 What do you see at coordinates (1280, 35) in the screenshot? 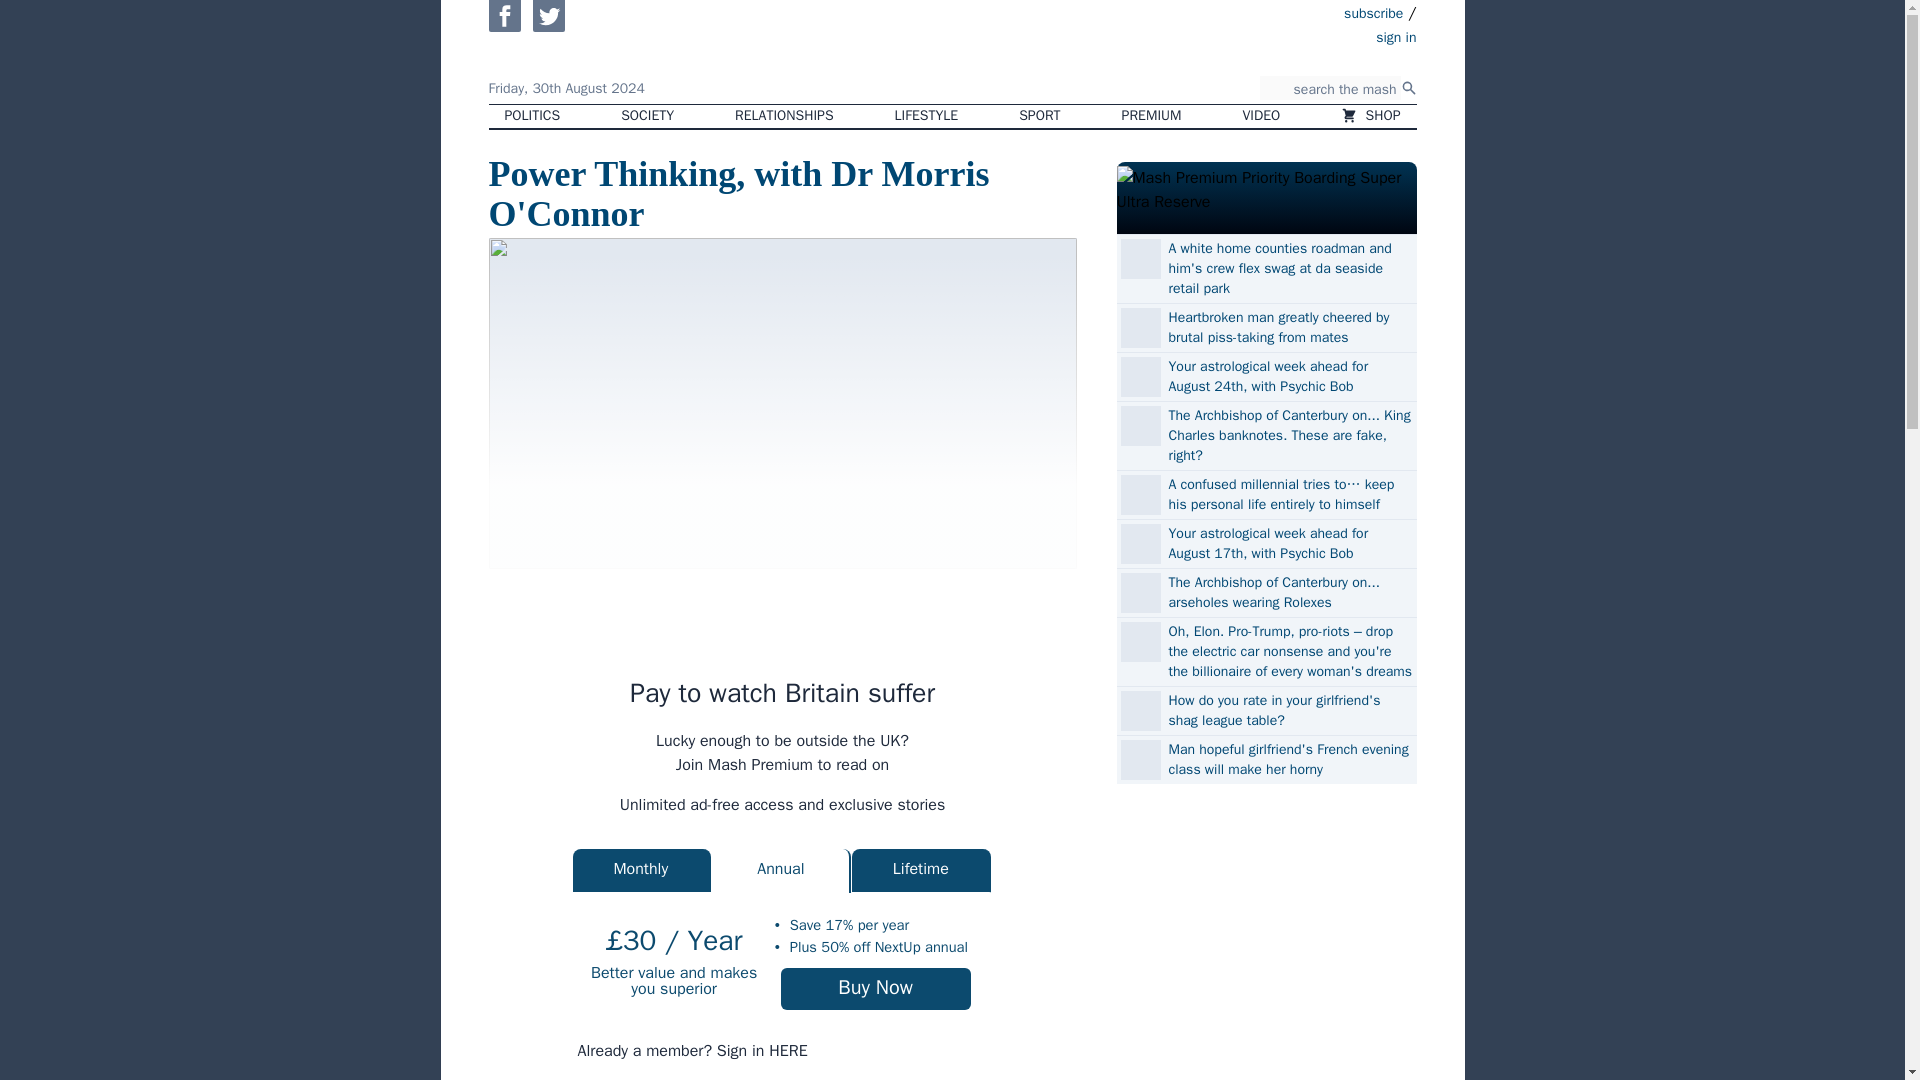
I see `sign in` at bounding box center [1280, 35].